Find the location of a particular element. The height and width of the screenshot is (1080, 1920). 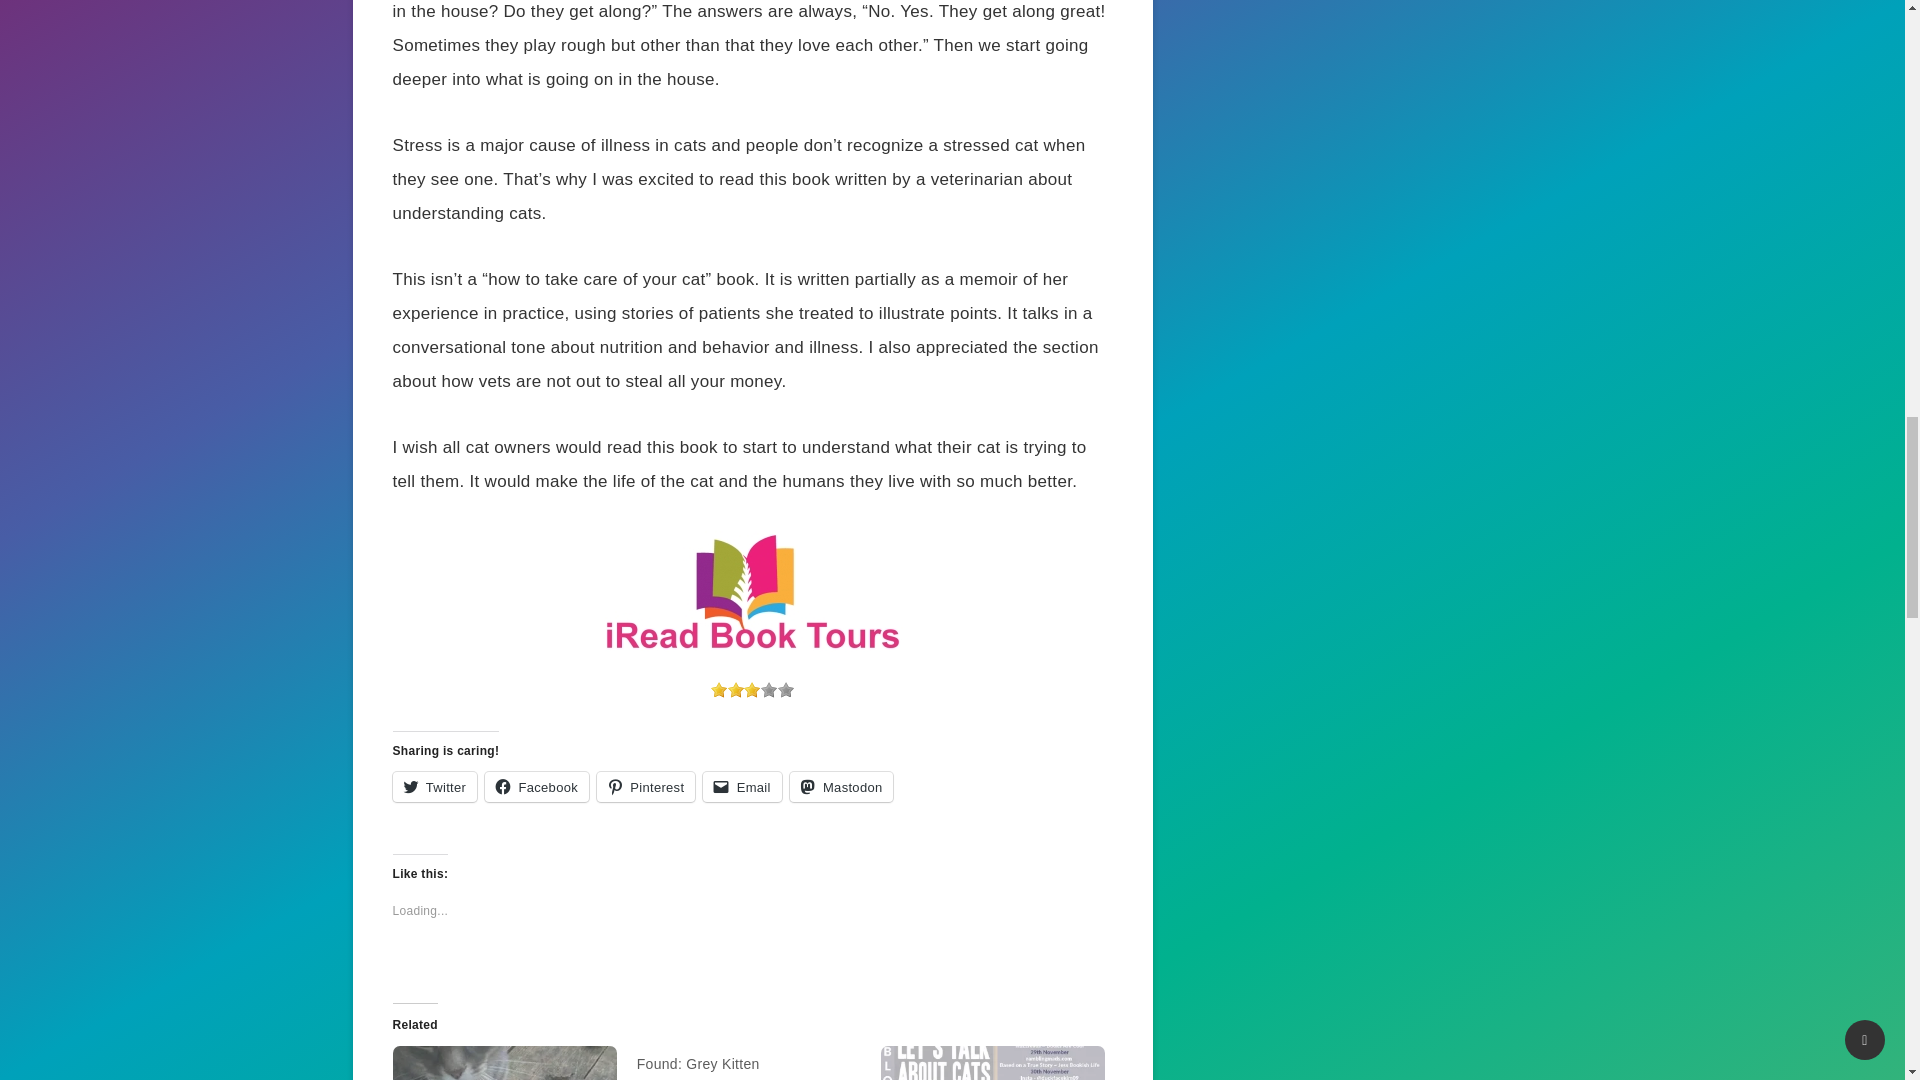

Pinterest is located at coordinates (646, 787).